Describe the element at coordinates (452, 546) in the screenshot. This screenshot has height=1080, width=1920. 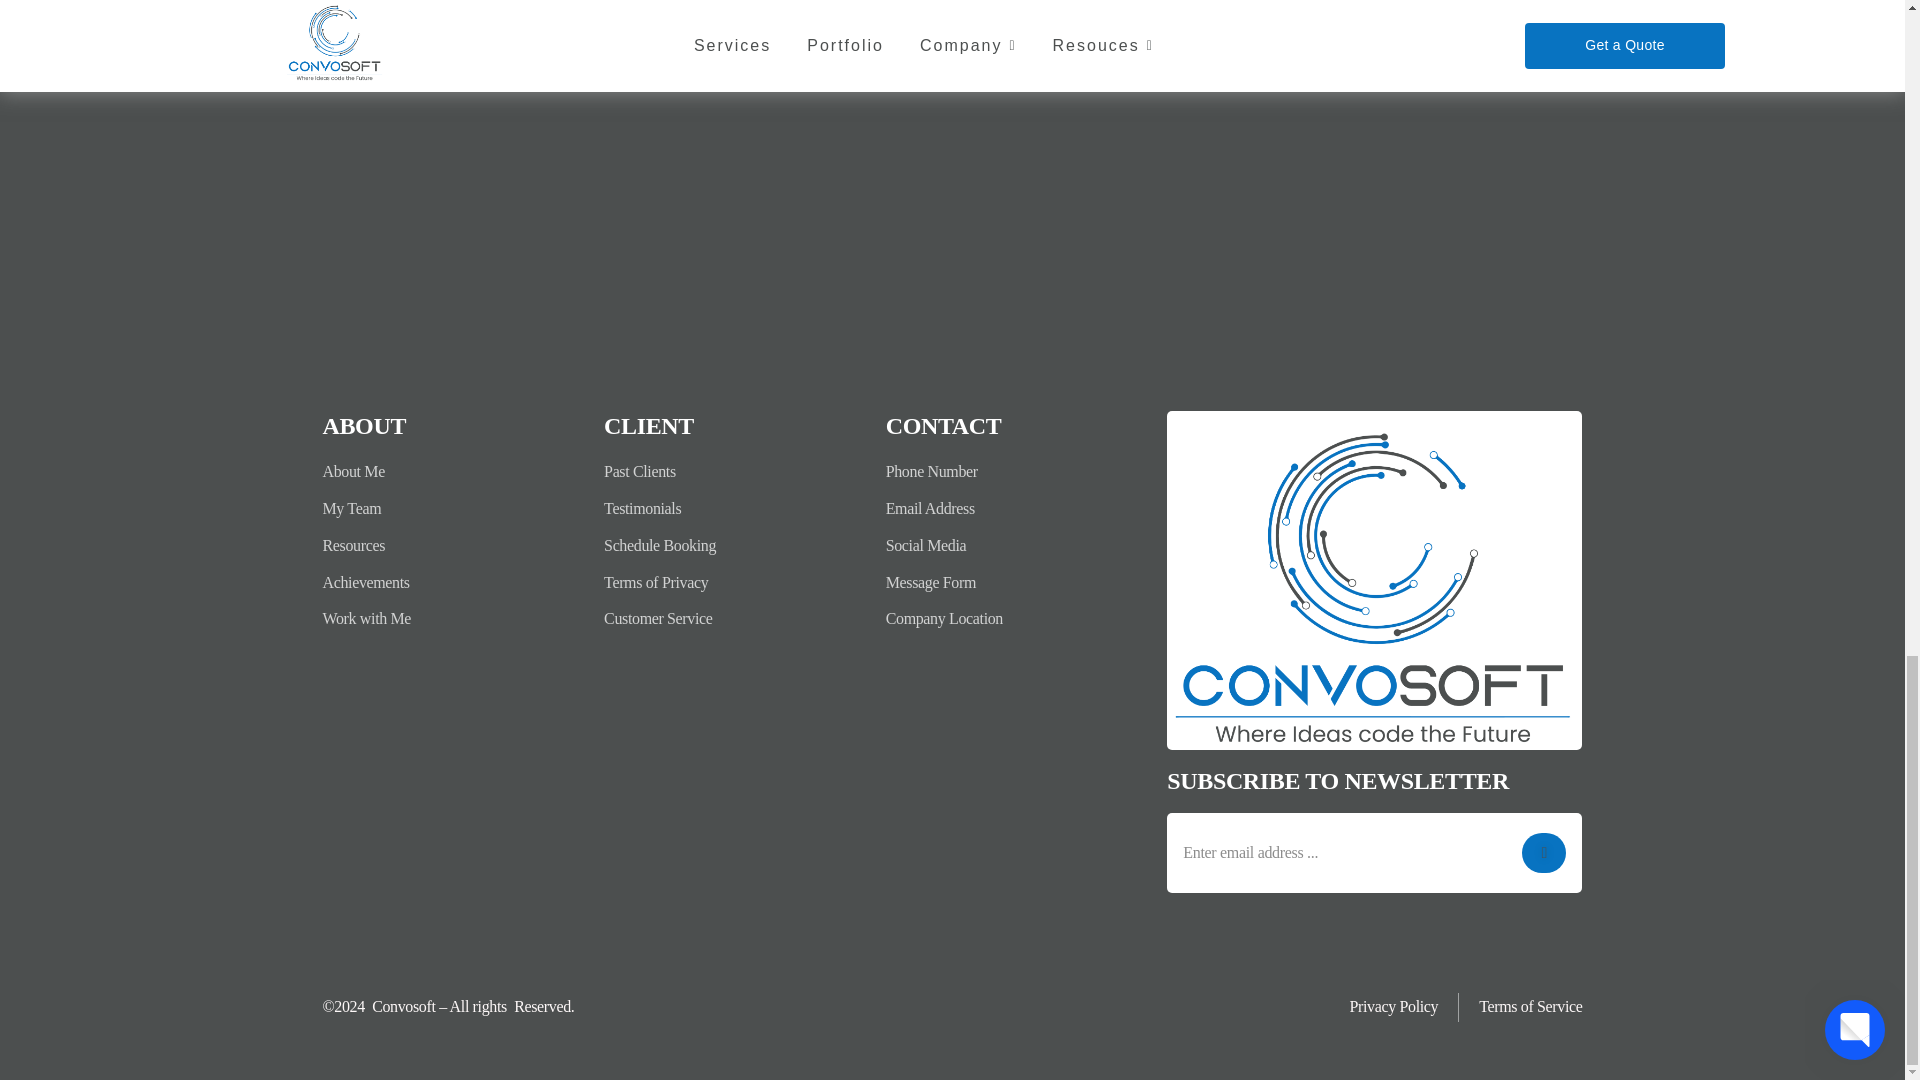
I see `Resources` at that location.